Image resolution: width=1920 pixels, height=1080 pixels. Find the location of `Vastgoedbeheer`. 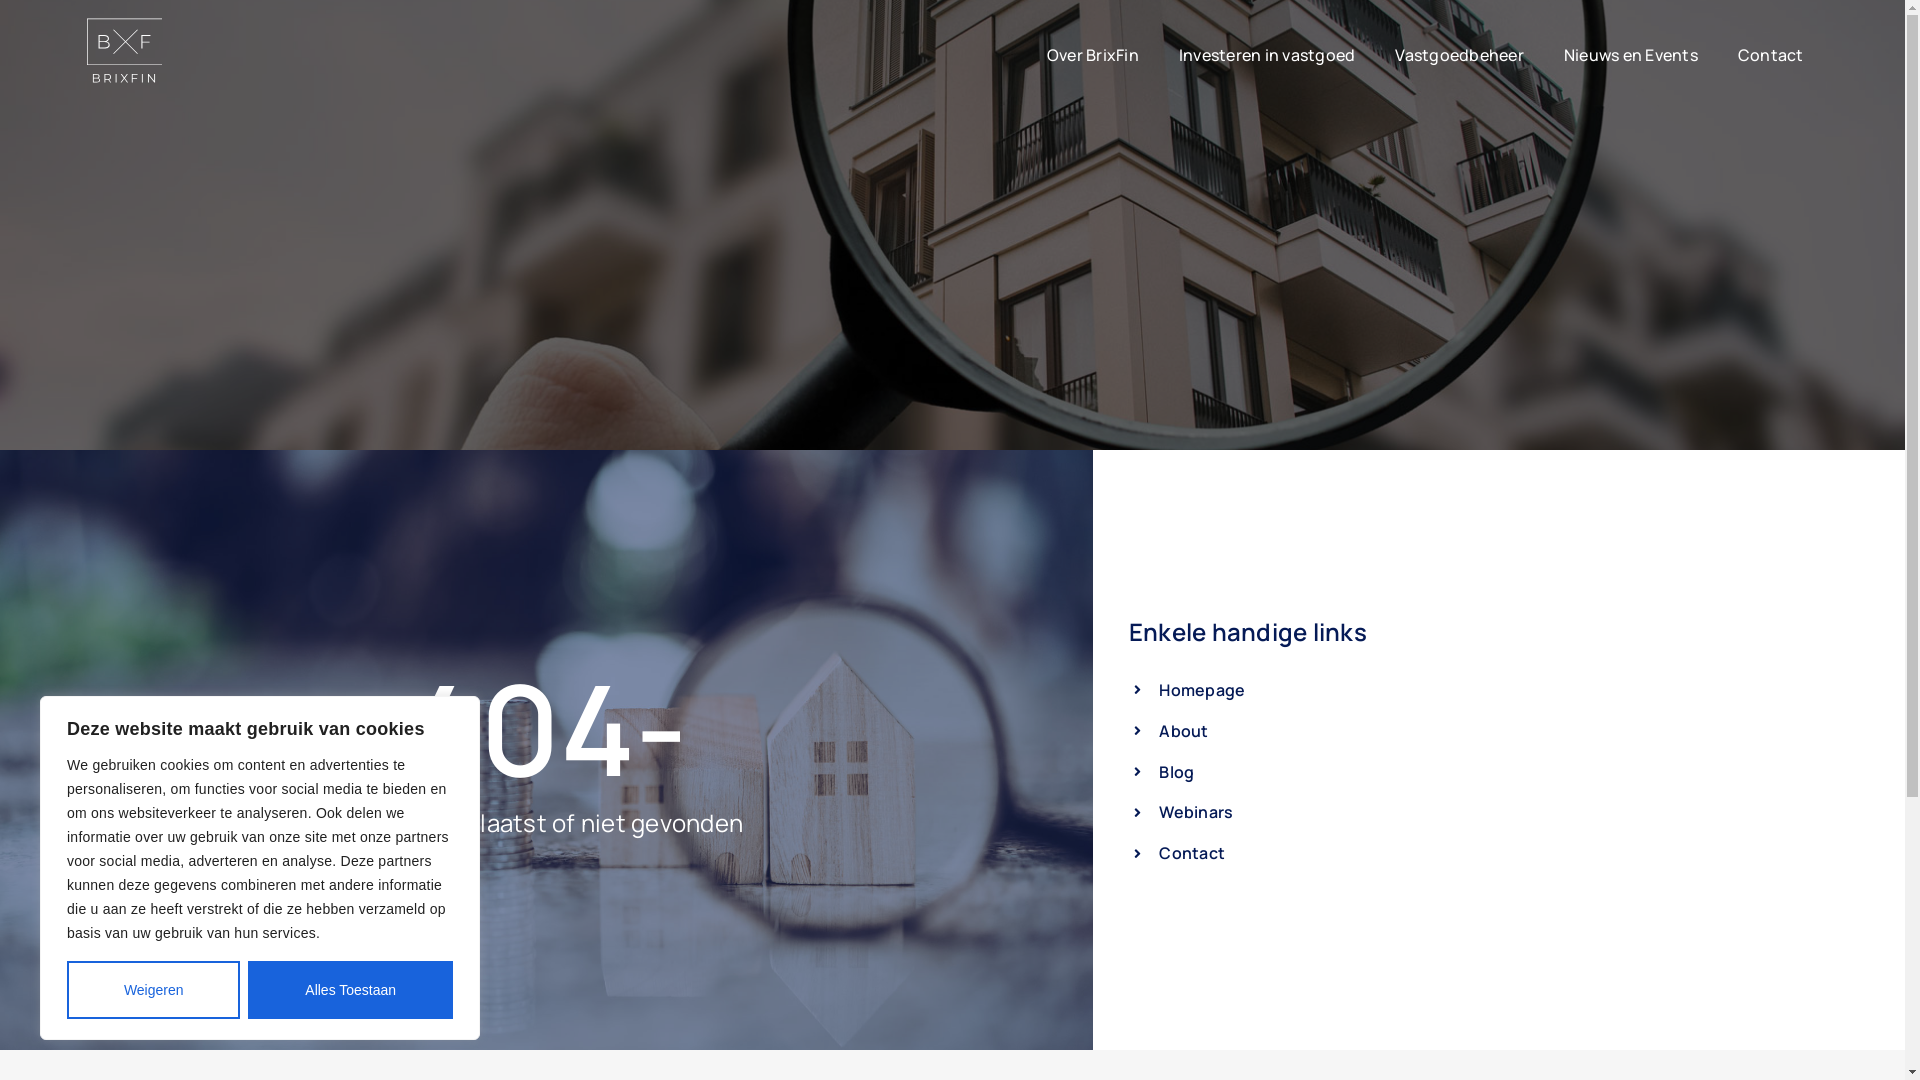

Vastgoedbeheer is located at coordinates (1460, 55).